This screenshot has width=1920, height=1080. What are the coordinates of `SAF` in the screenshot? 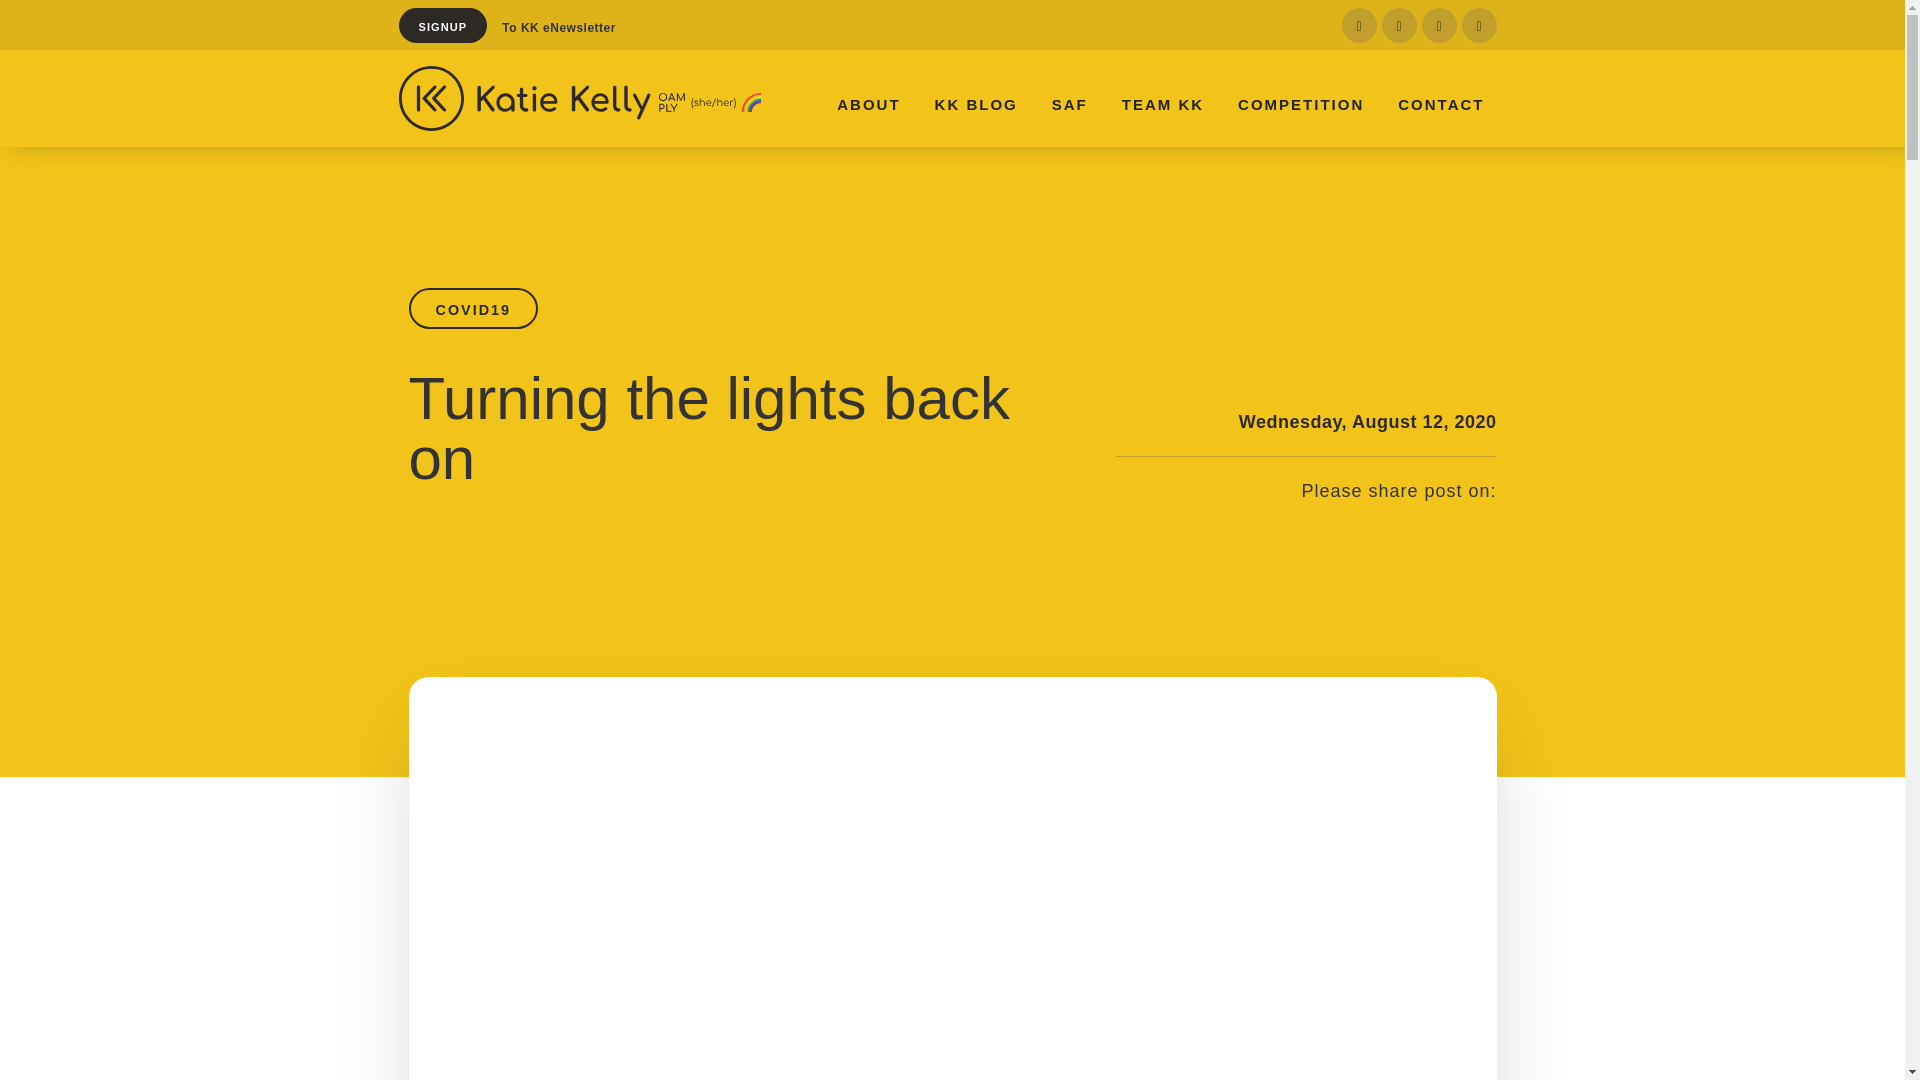 It's located at (1070, 104).